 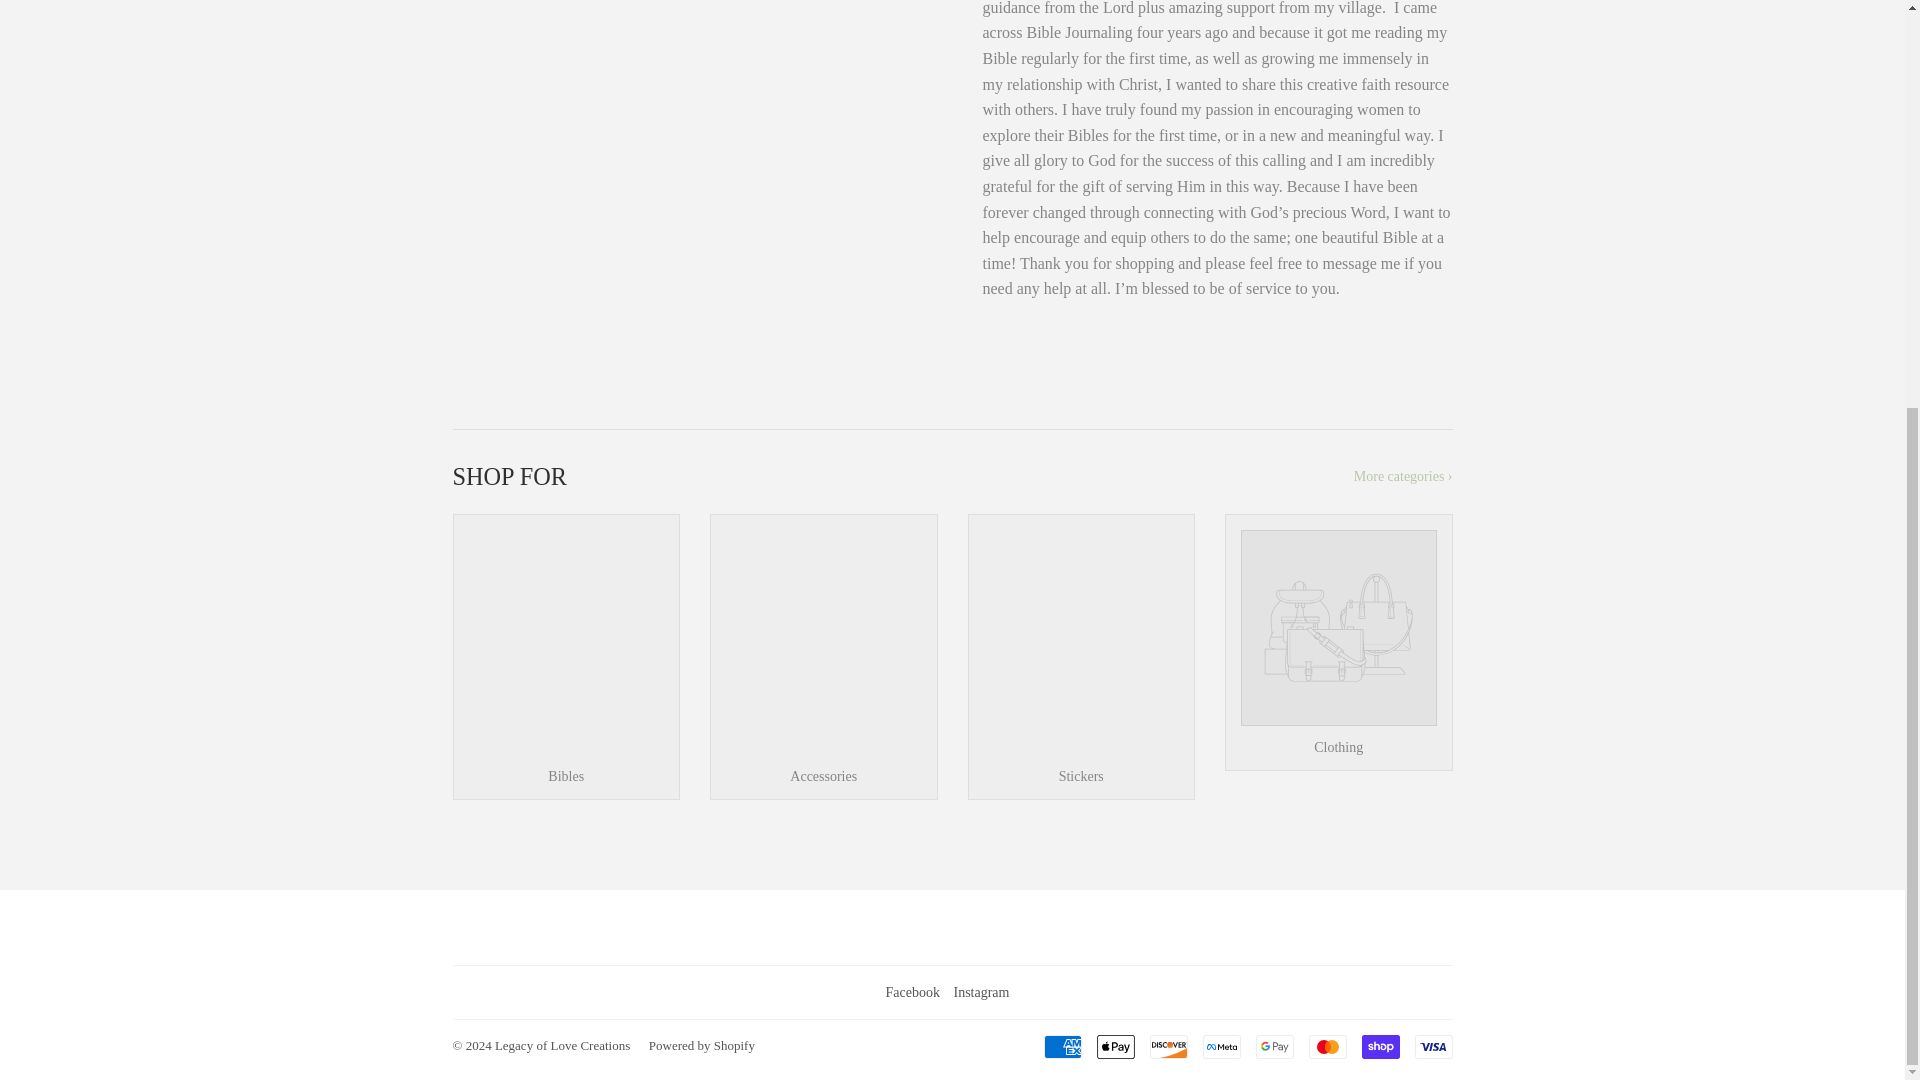 What do you see at coordinates (1115, 1046) in the screenshot?
I see `Apple Pay` at bounding box center [1115, 1046].